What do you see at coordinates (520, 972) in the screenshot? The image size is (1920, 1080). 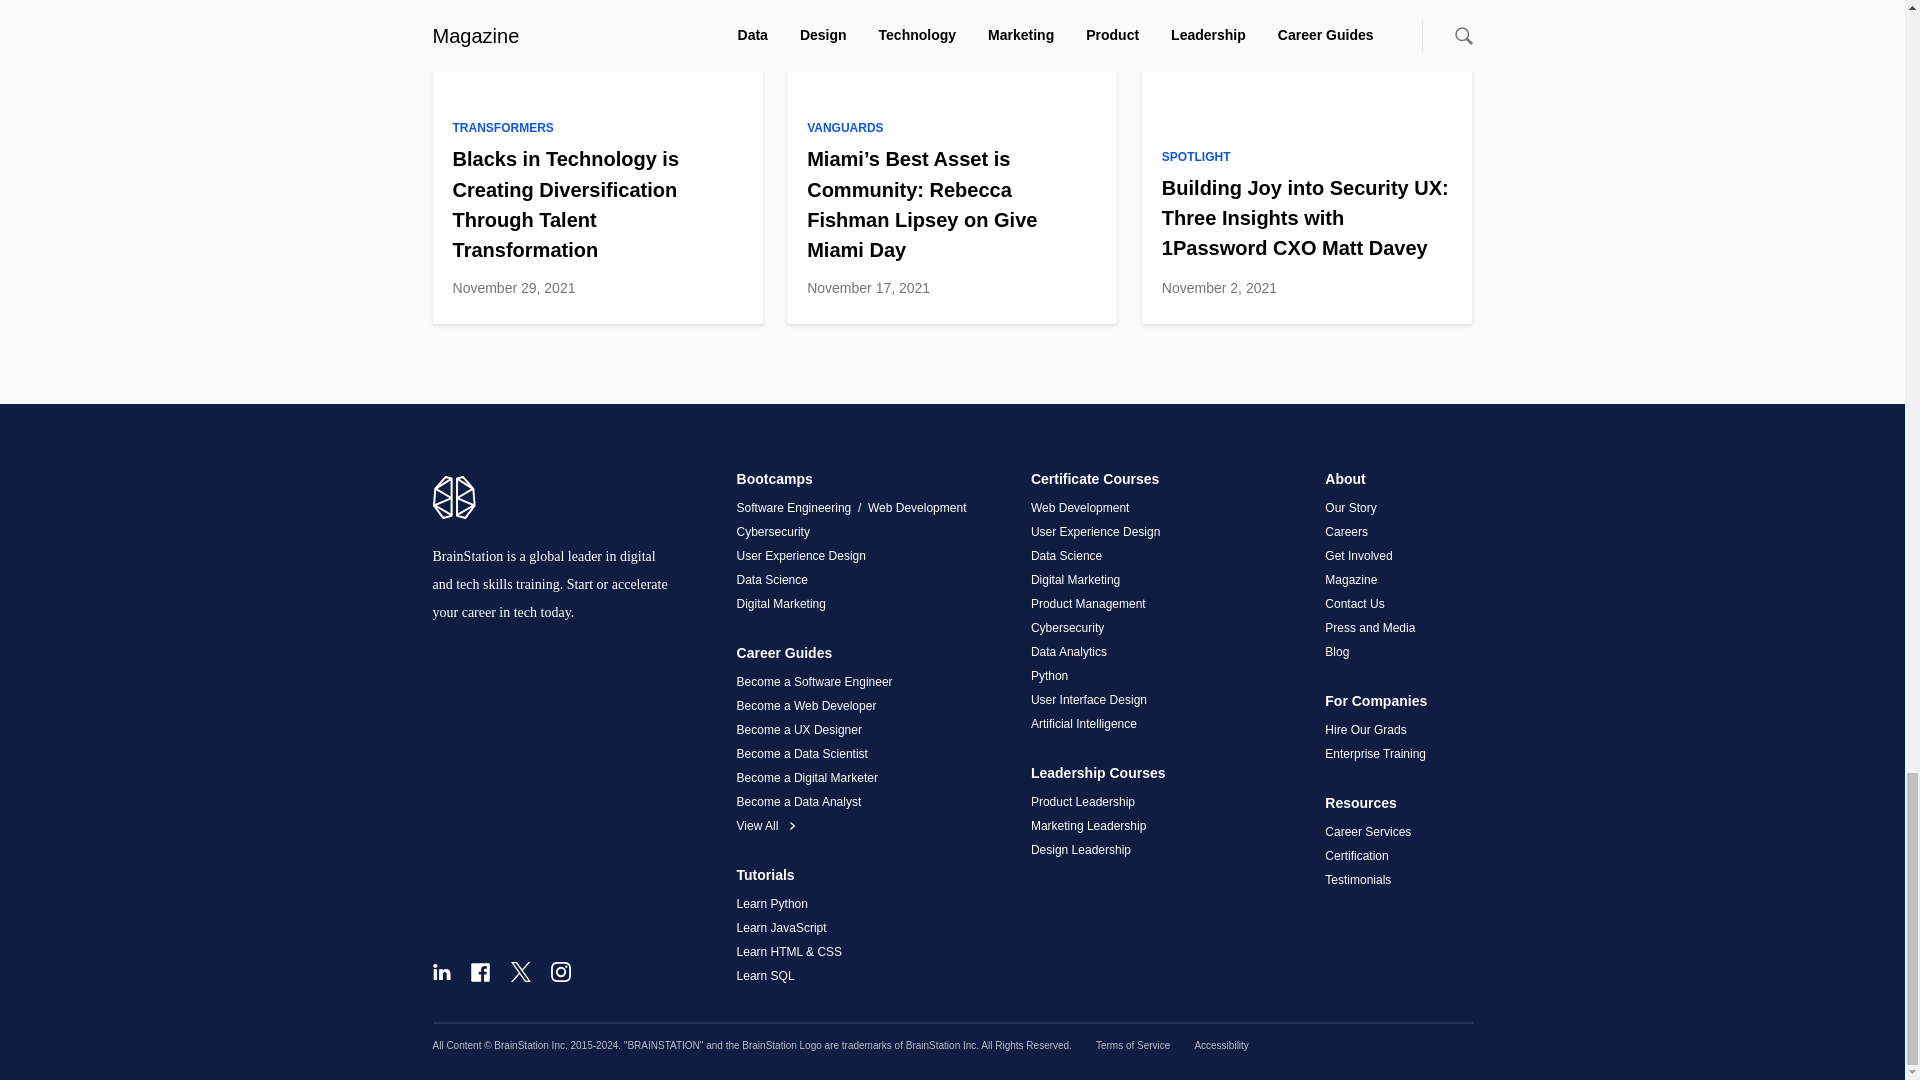 I see `BrainStation X` at bounding box center [520, 972].